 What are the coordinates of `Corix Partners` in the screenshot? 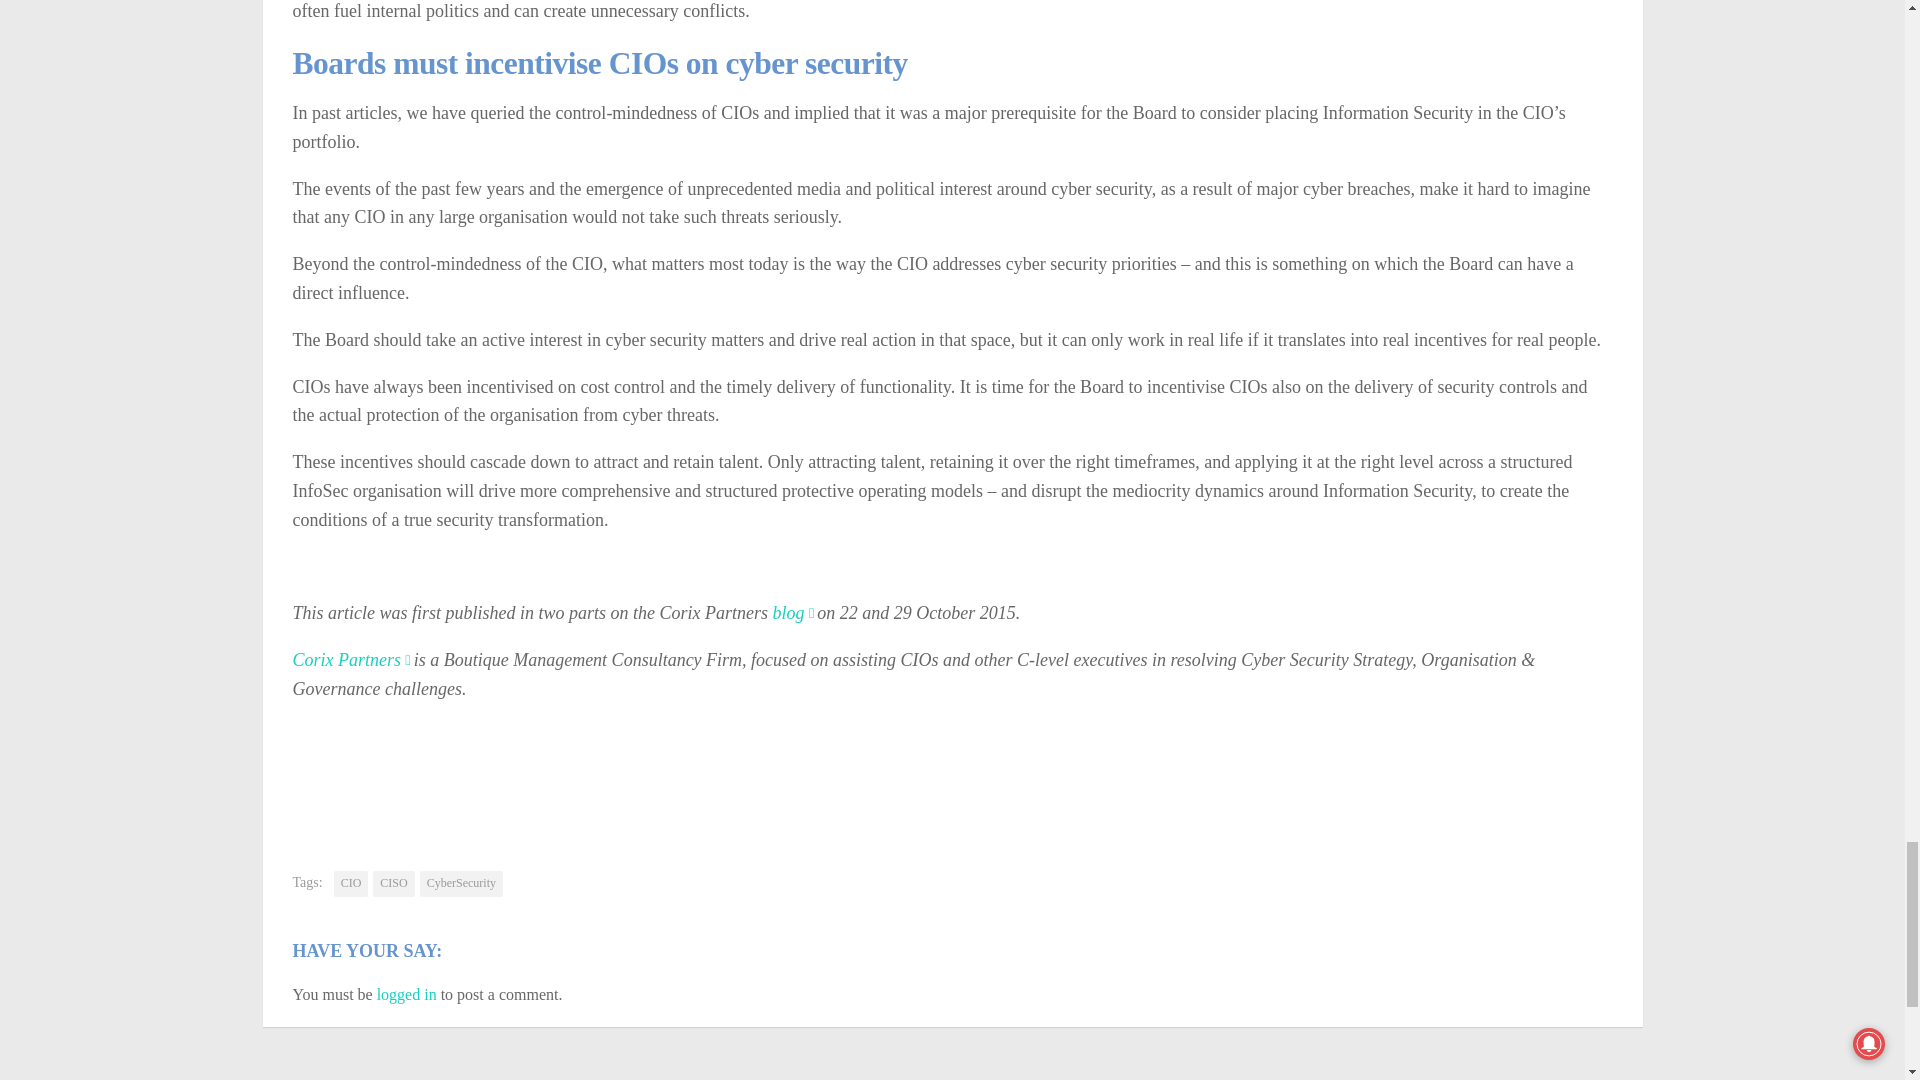 It's located at (350, 660).